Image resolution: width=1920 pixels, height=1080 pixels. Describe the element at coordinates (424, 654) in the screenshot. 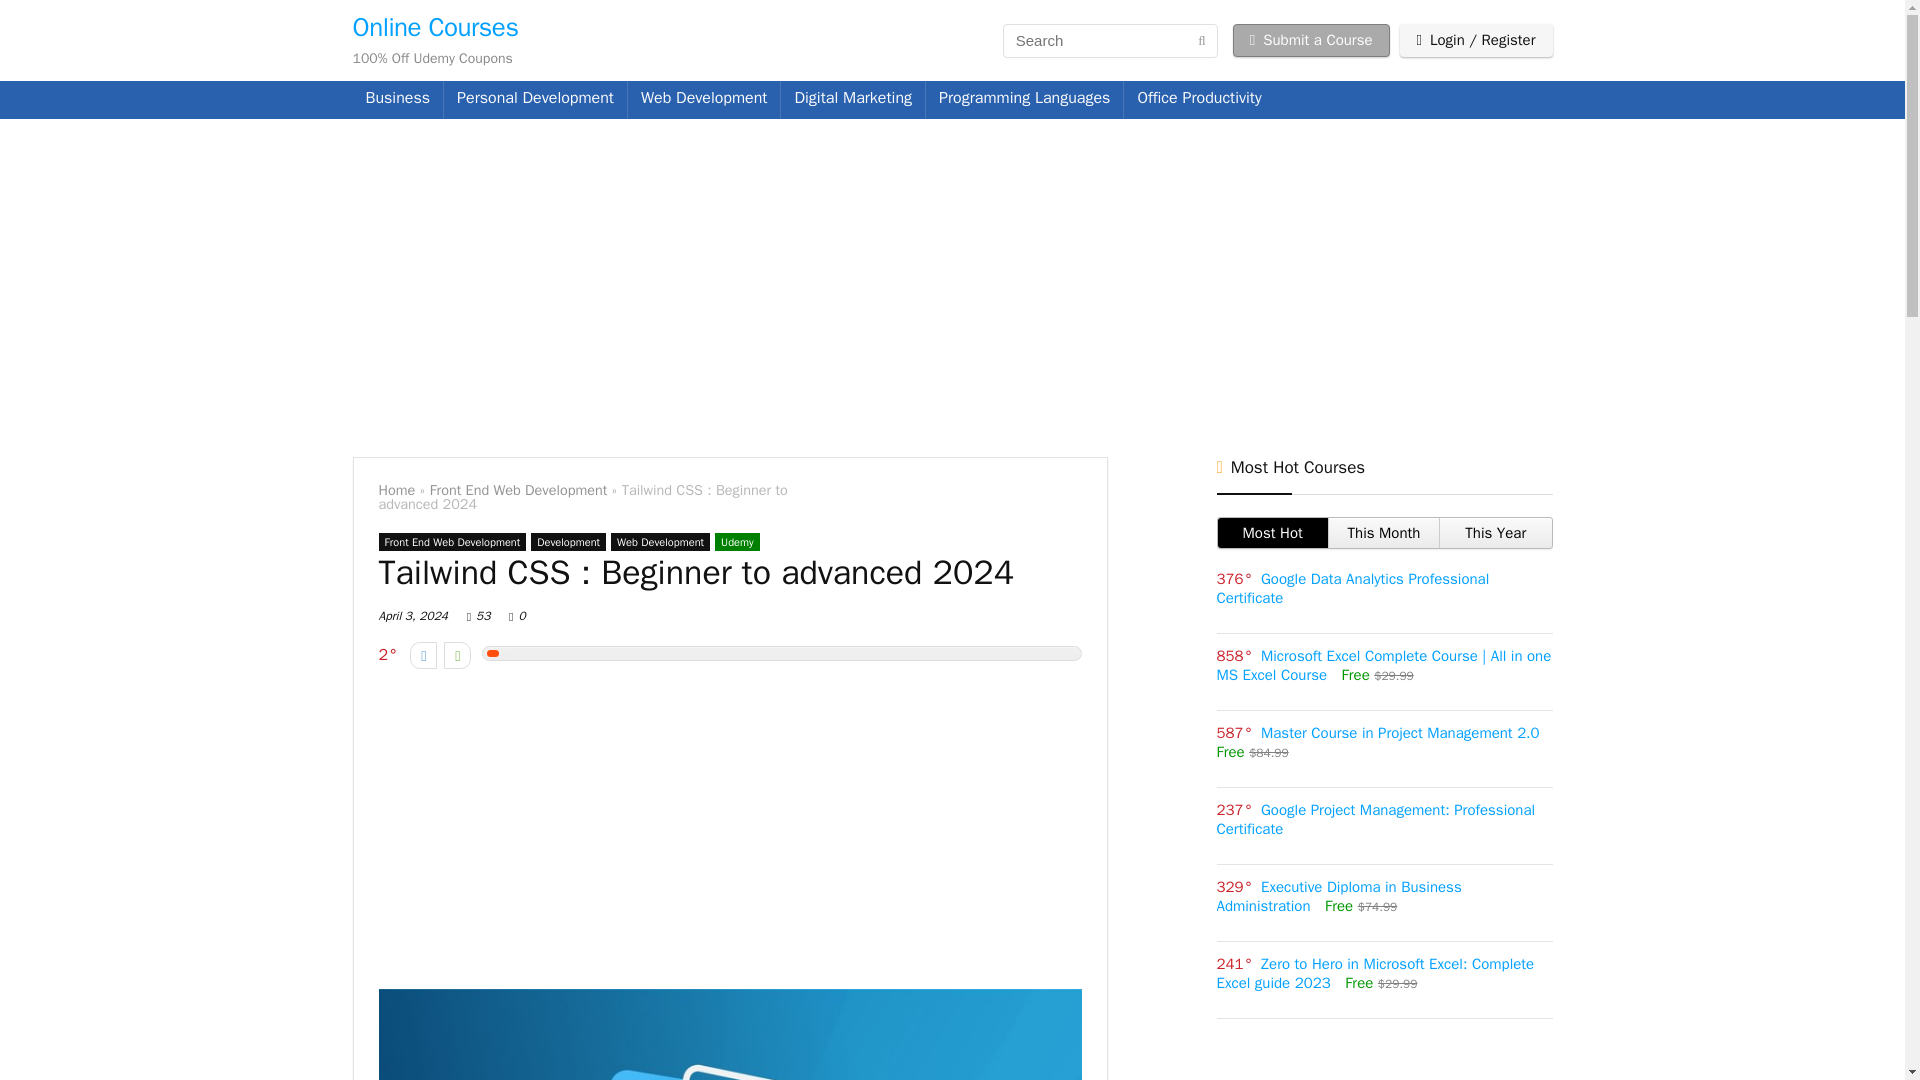

I see `Vote down` at that location.